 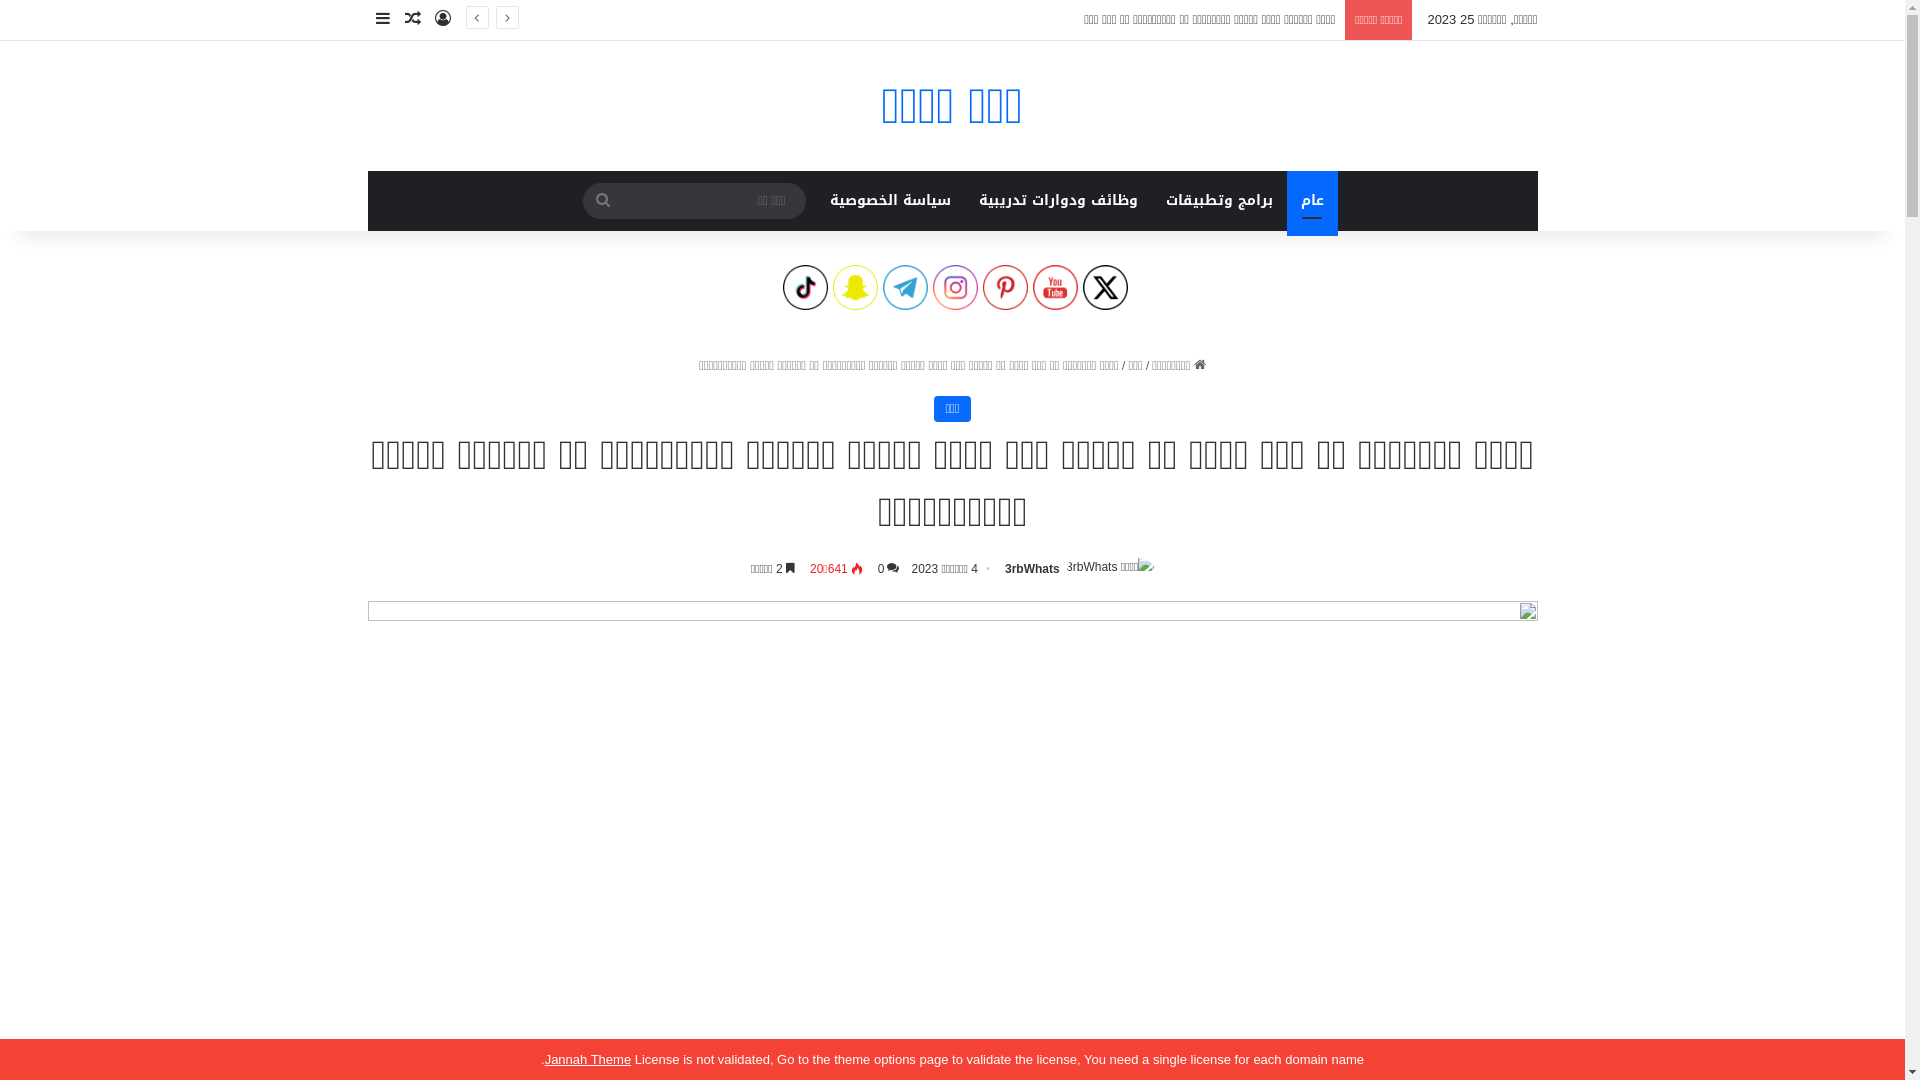 What do you see at coordinates (1104, 288) in the screenshot?
I see `Twitter` at bounding box center [1104, 288].